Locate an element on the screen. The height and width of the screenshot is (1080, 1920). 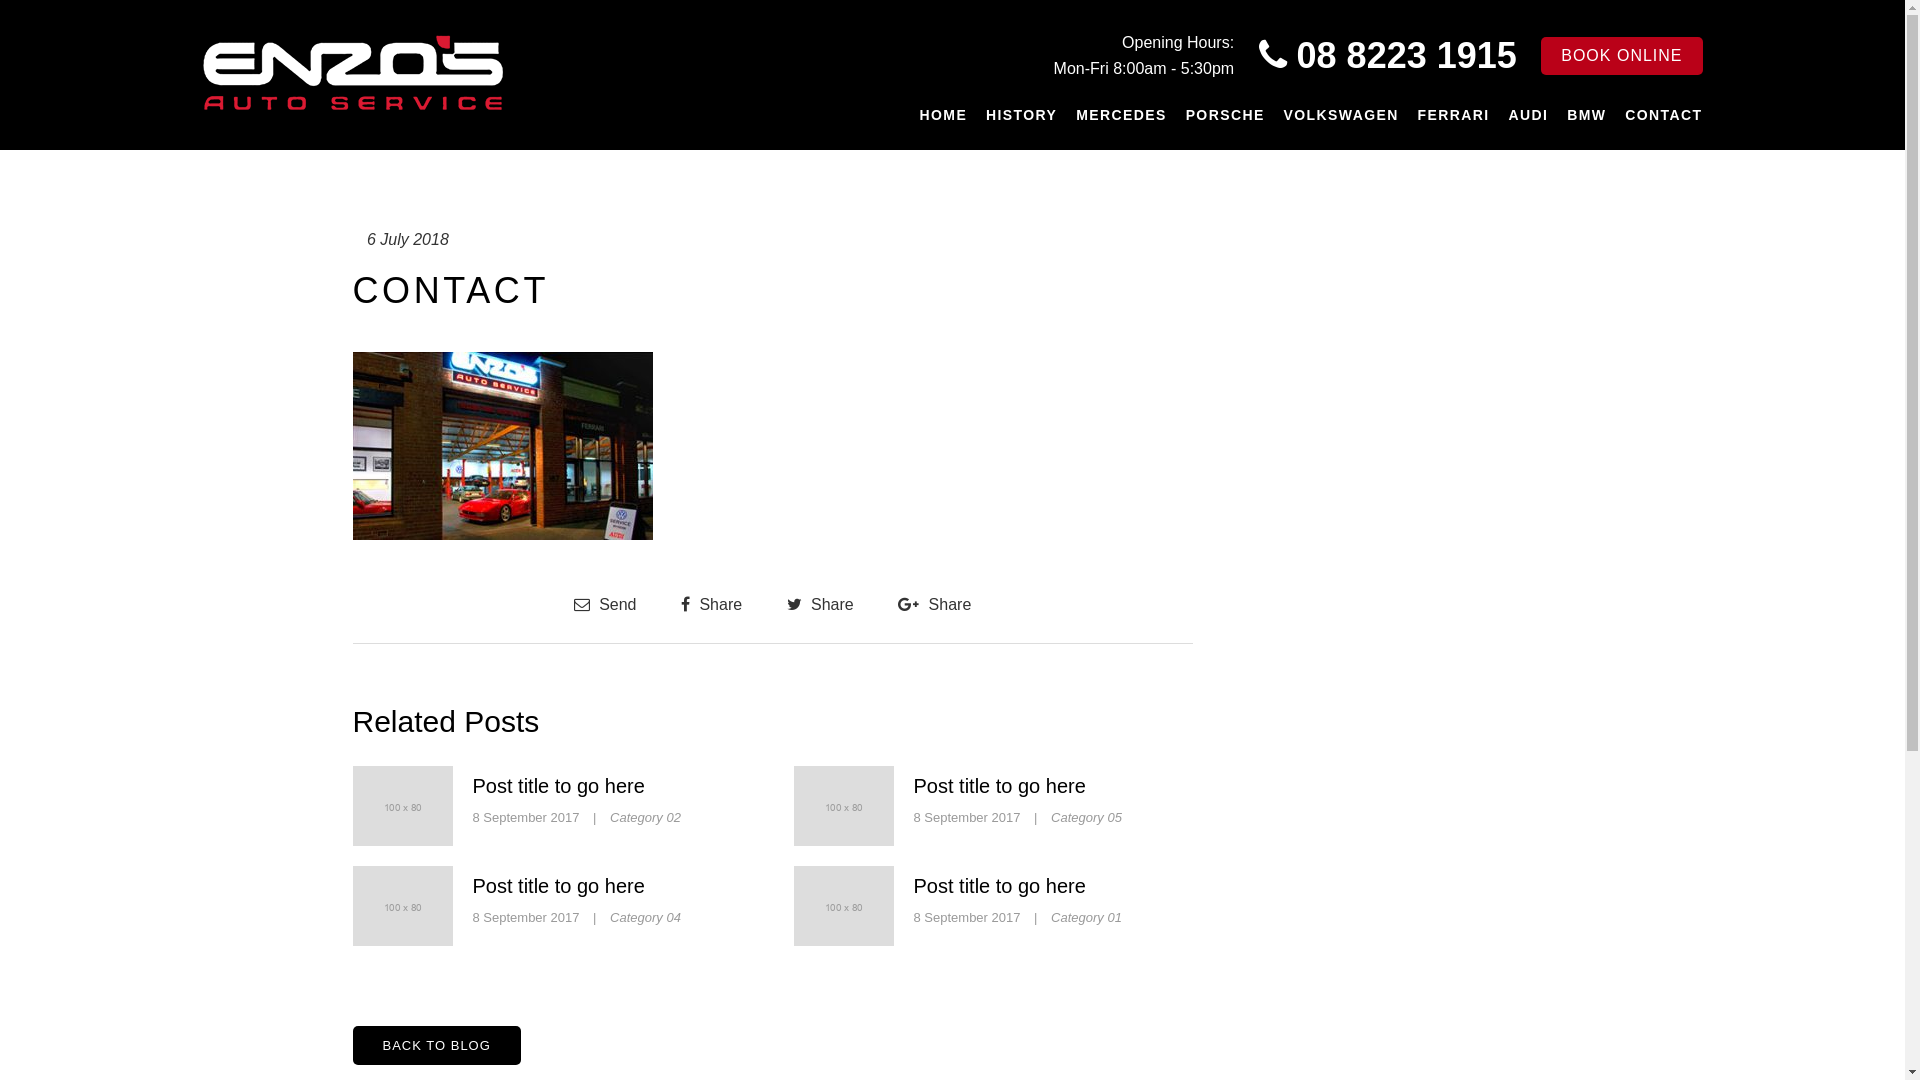
Post title to go here is located at coordinates (1000, 786).